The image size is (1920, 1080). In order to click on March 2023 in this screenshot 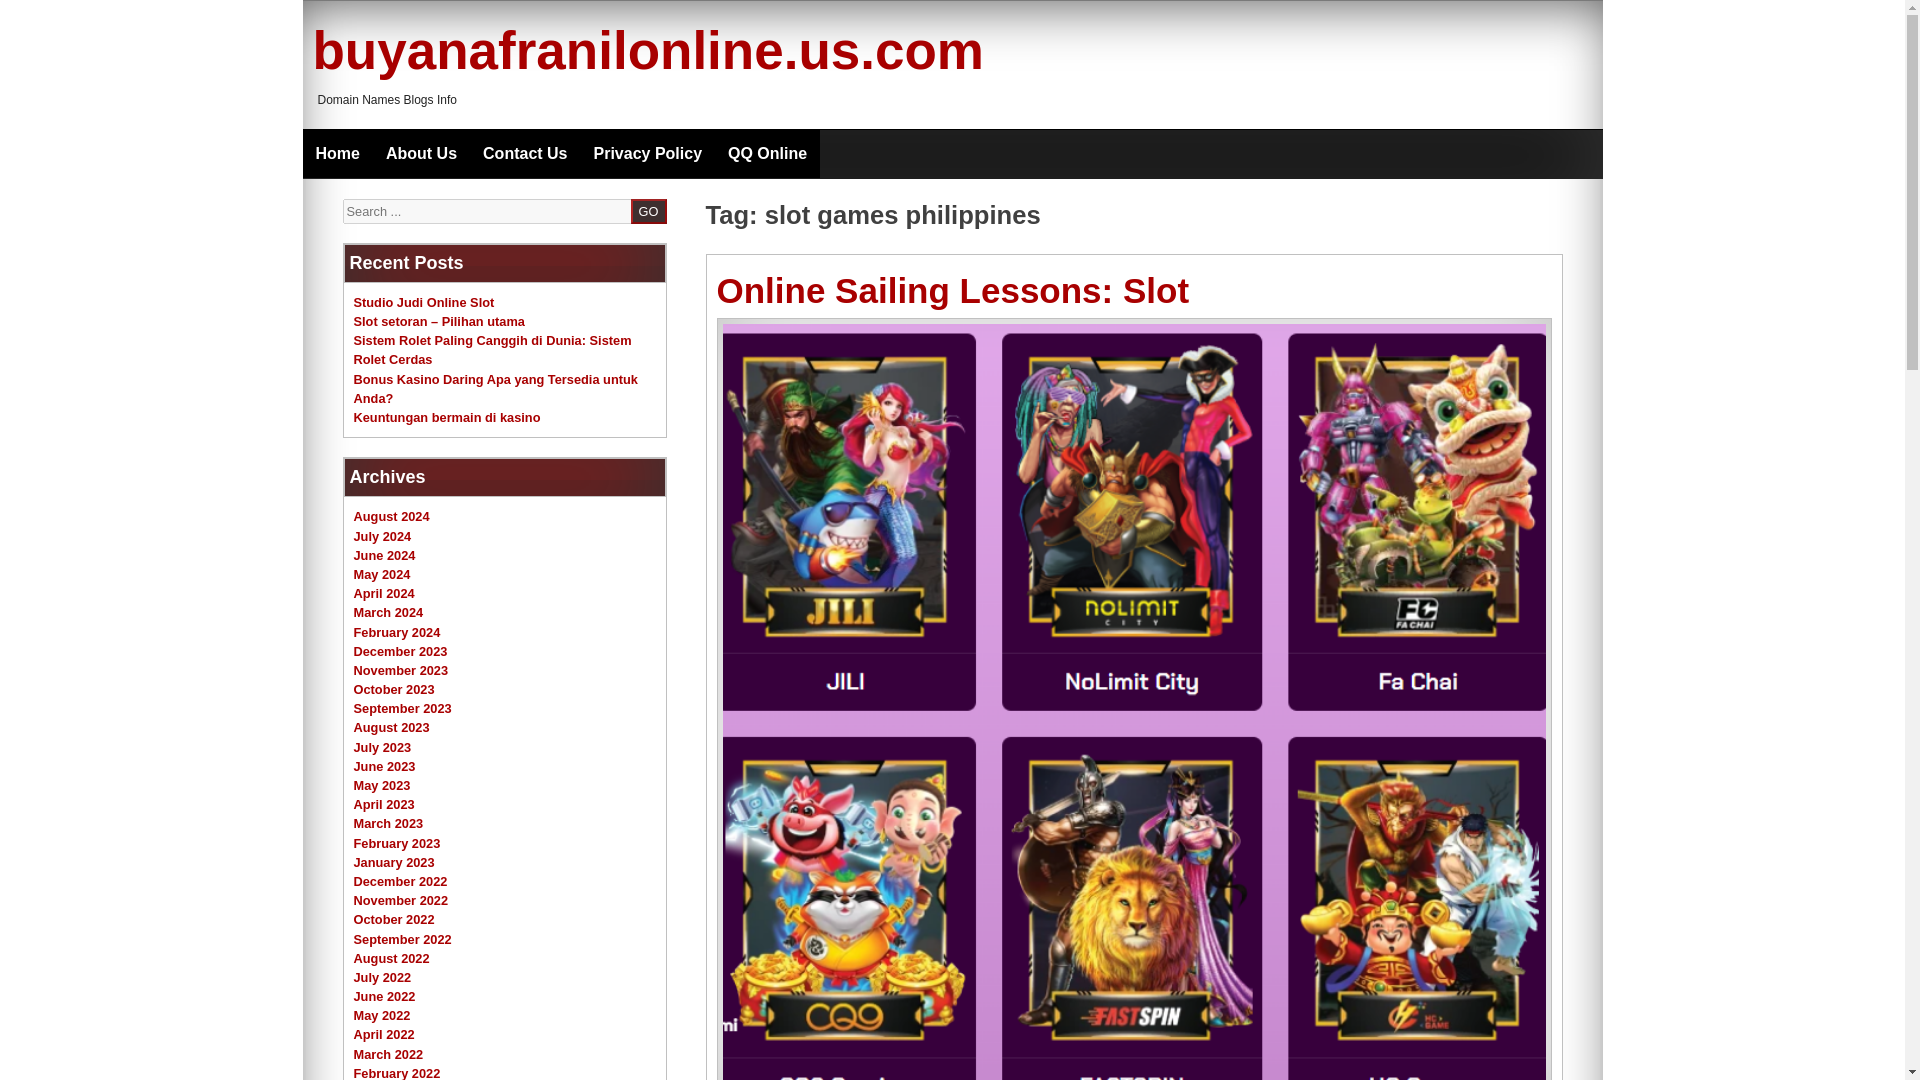, I will do `click(388, 823)`.